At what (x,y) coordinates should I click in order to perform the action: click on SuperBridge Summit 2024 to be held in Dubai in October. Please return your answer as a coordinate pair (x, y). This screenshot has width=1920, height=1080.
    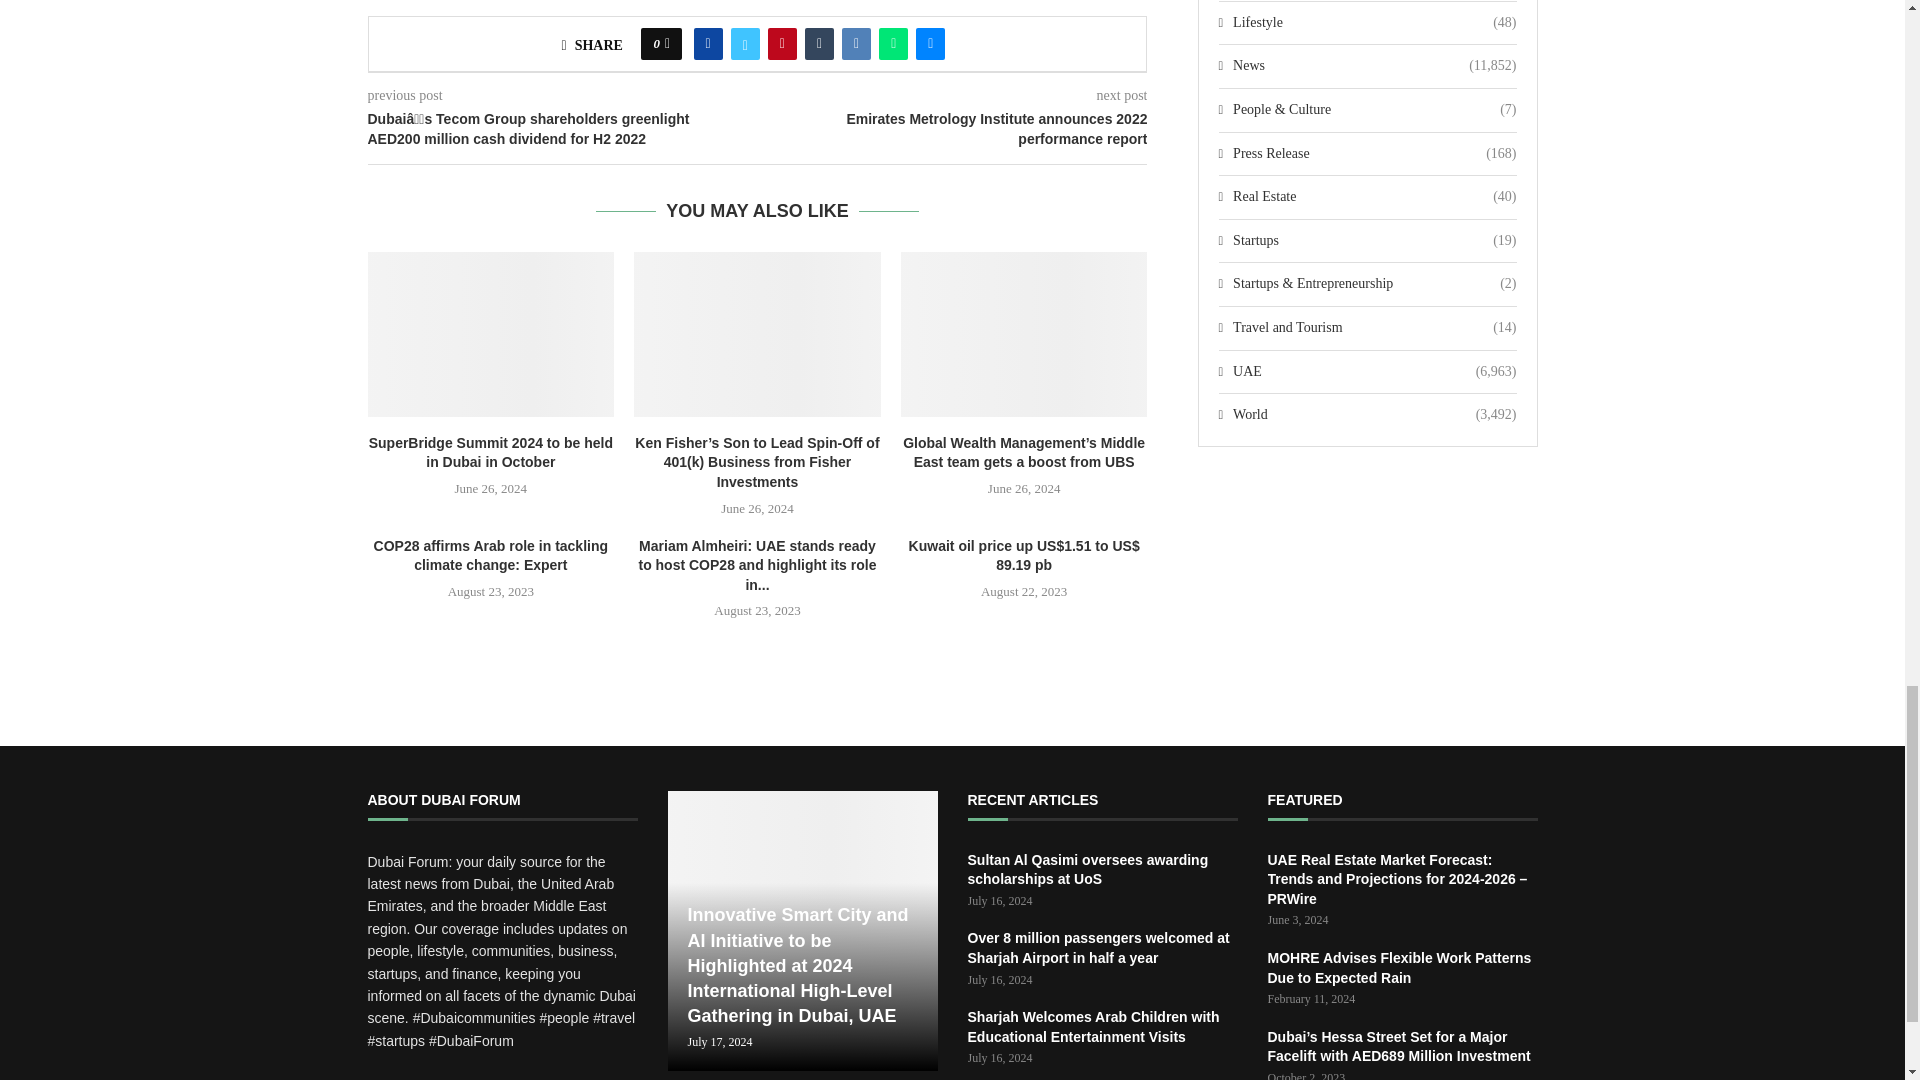
    Looking at the image, I should click on (491, 333).